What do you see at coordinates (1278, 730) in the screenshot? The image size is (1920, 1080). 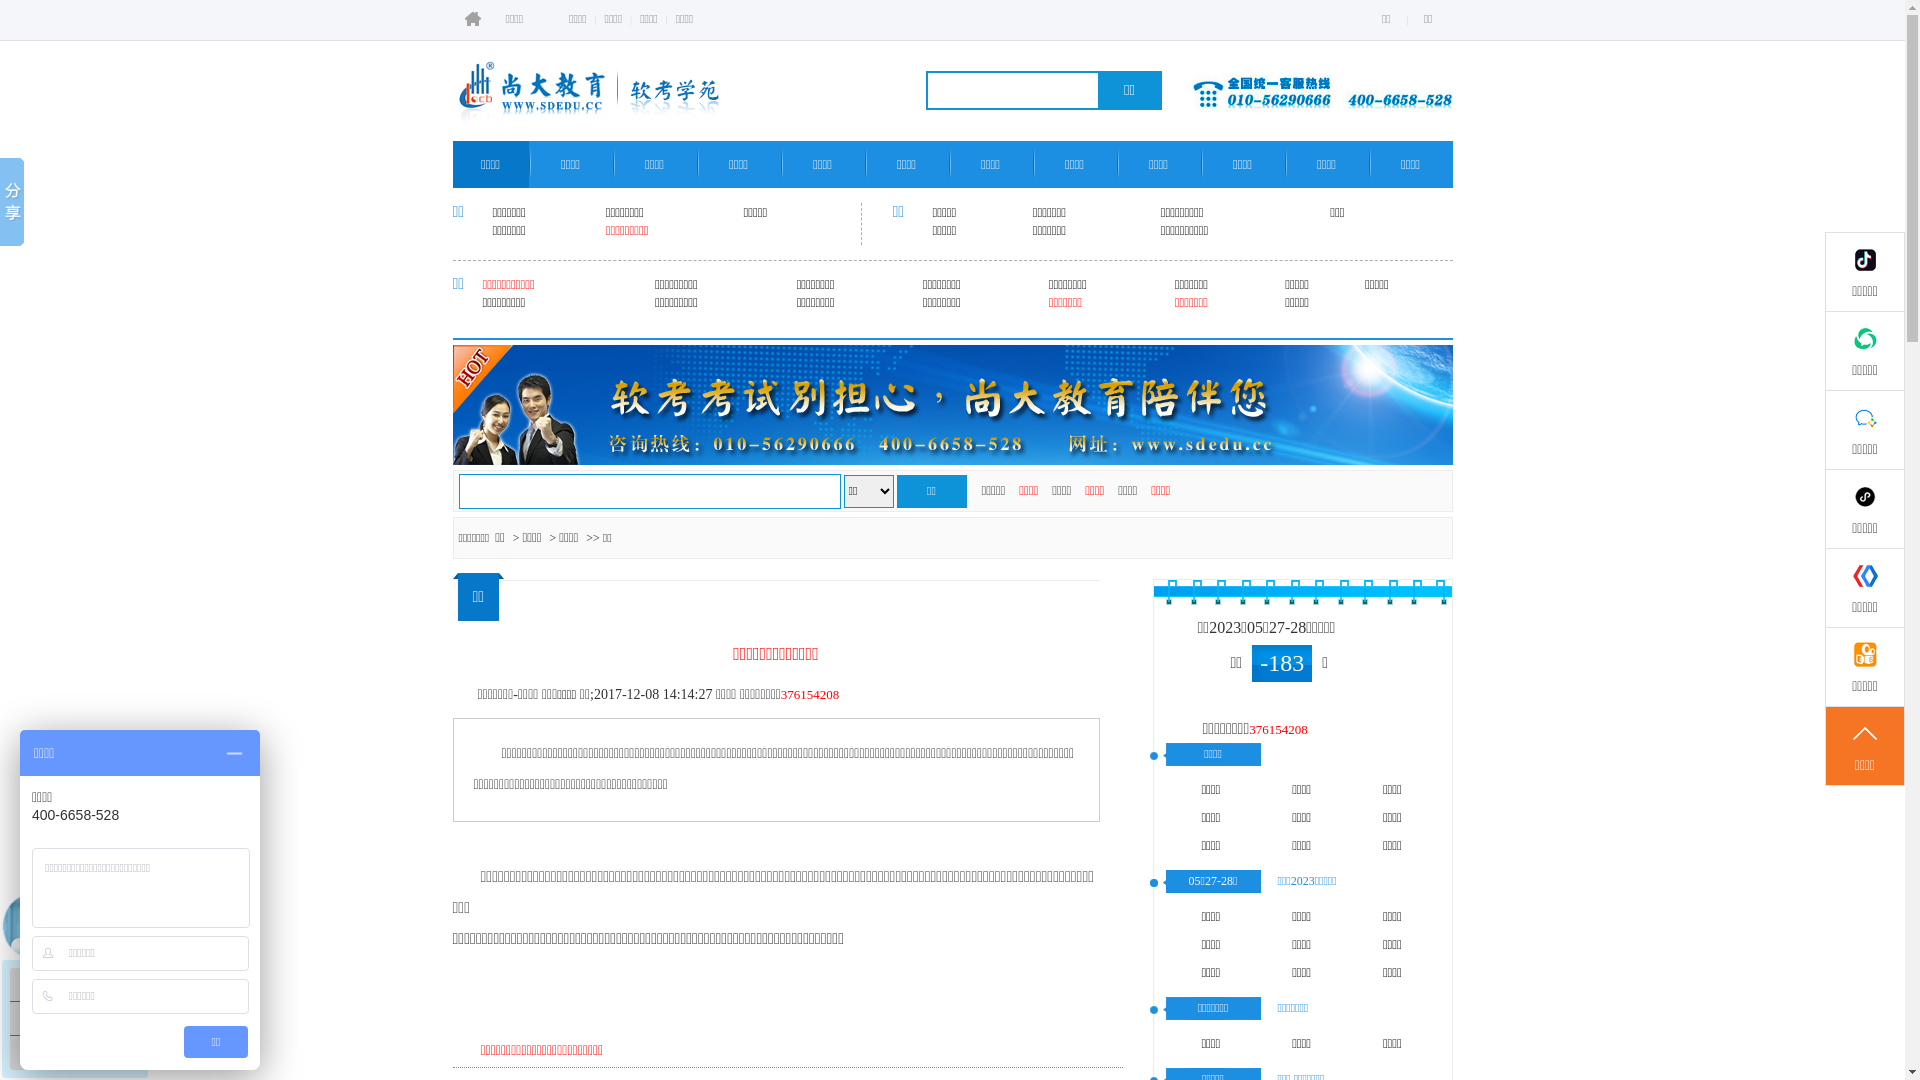 I see `376154208` at bounding box center [1278, 730].